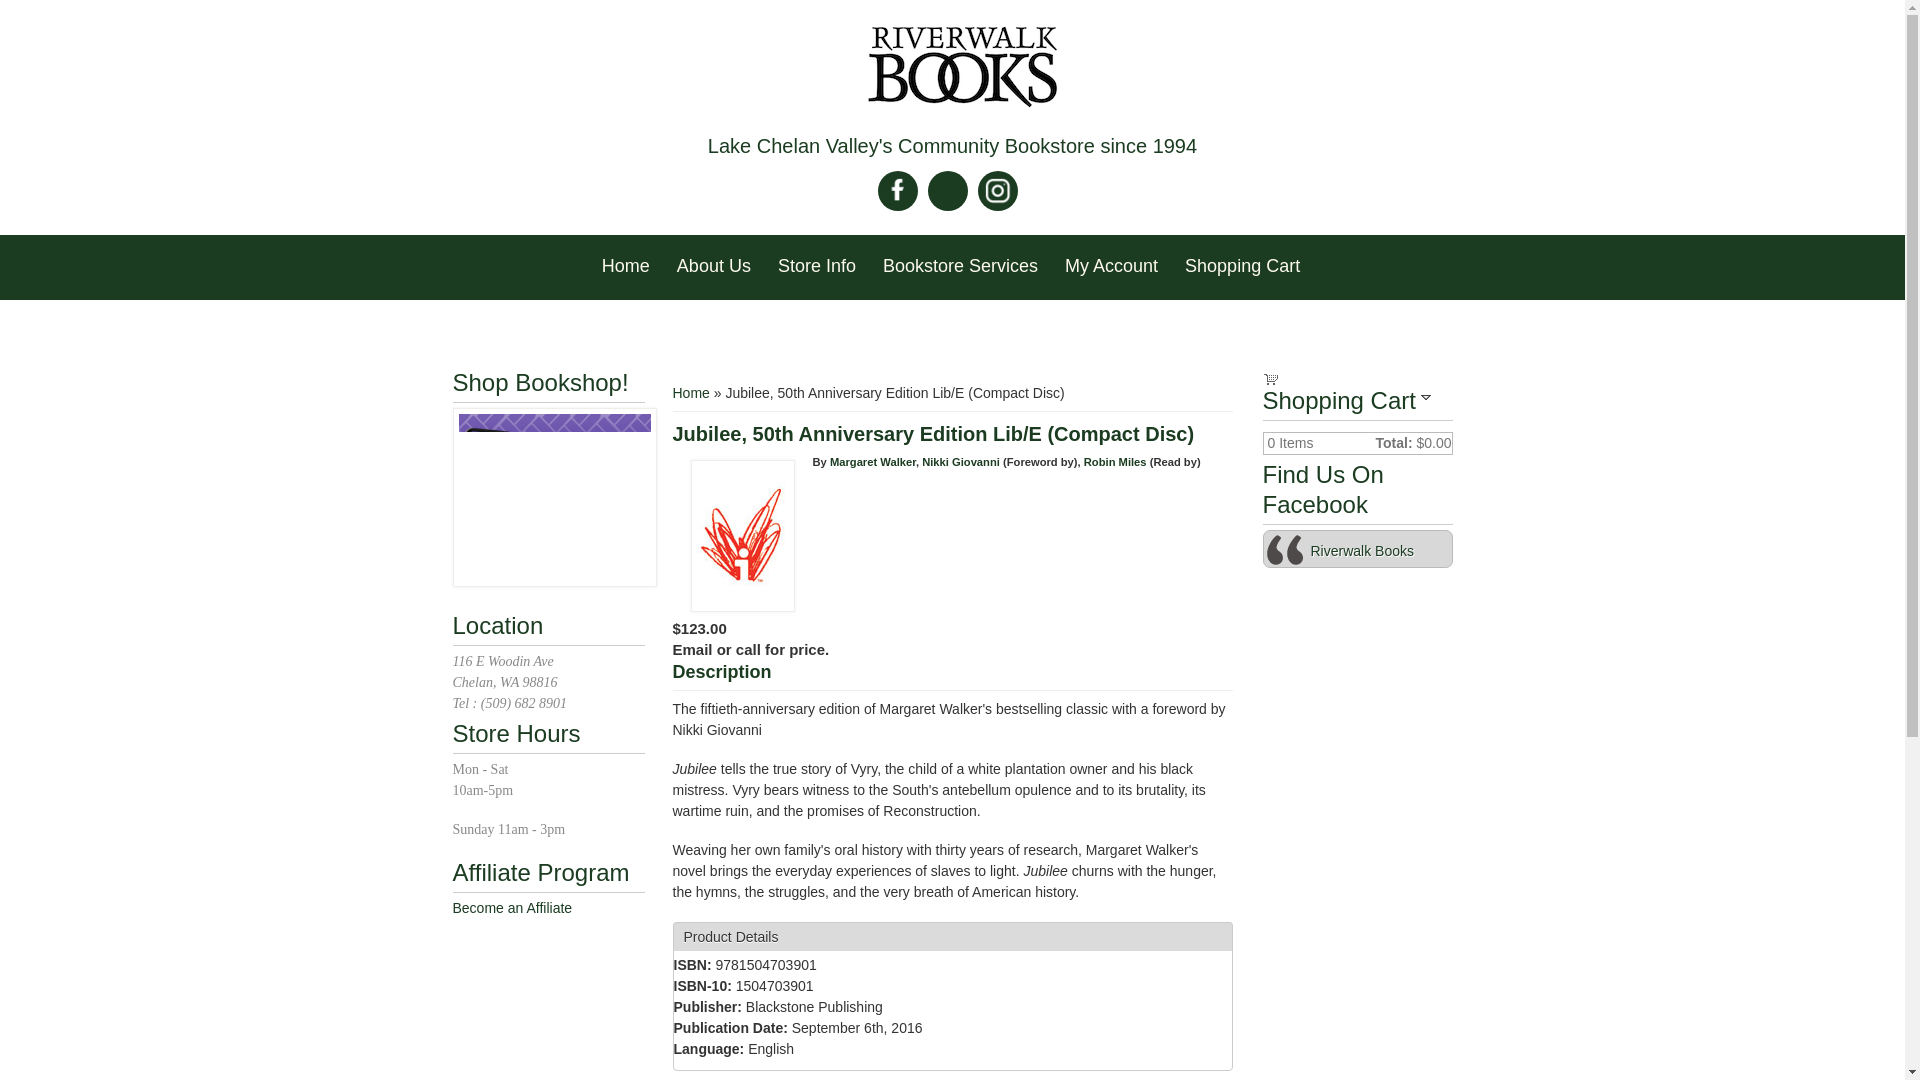 The width and height of the screenshot is (1920, 1080). Describe the element at coordinates (960, 461) in the screenshot. I see `Nikki Giovanni` at that location.